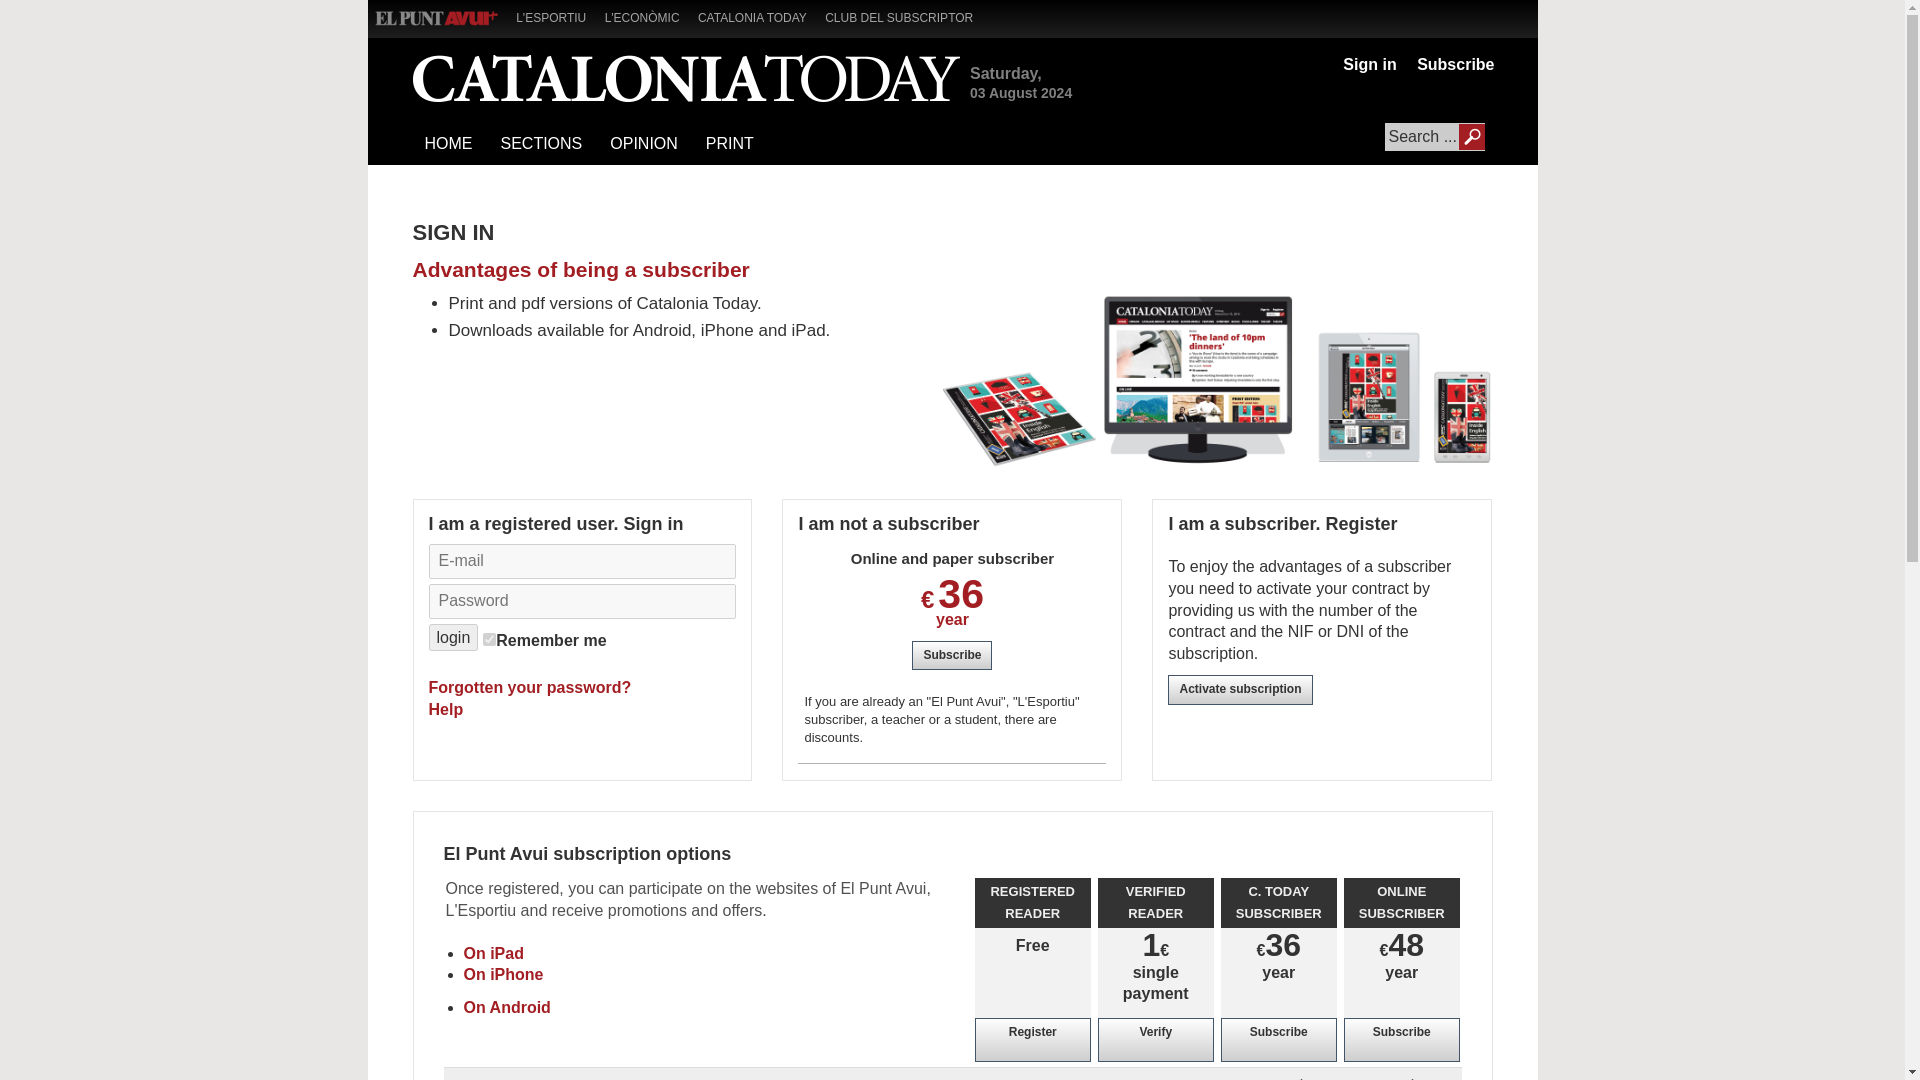 This screenshot has width=1920, height=1080. What do you see at coordinates (1032, 1040) in the screenshot?
I see `Register` at bounding box center [1032, 1040].